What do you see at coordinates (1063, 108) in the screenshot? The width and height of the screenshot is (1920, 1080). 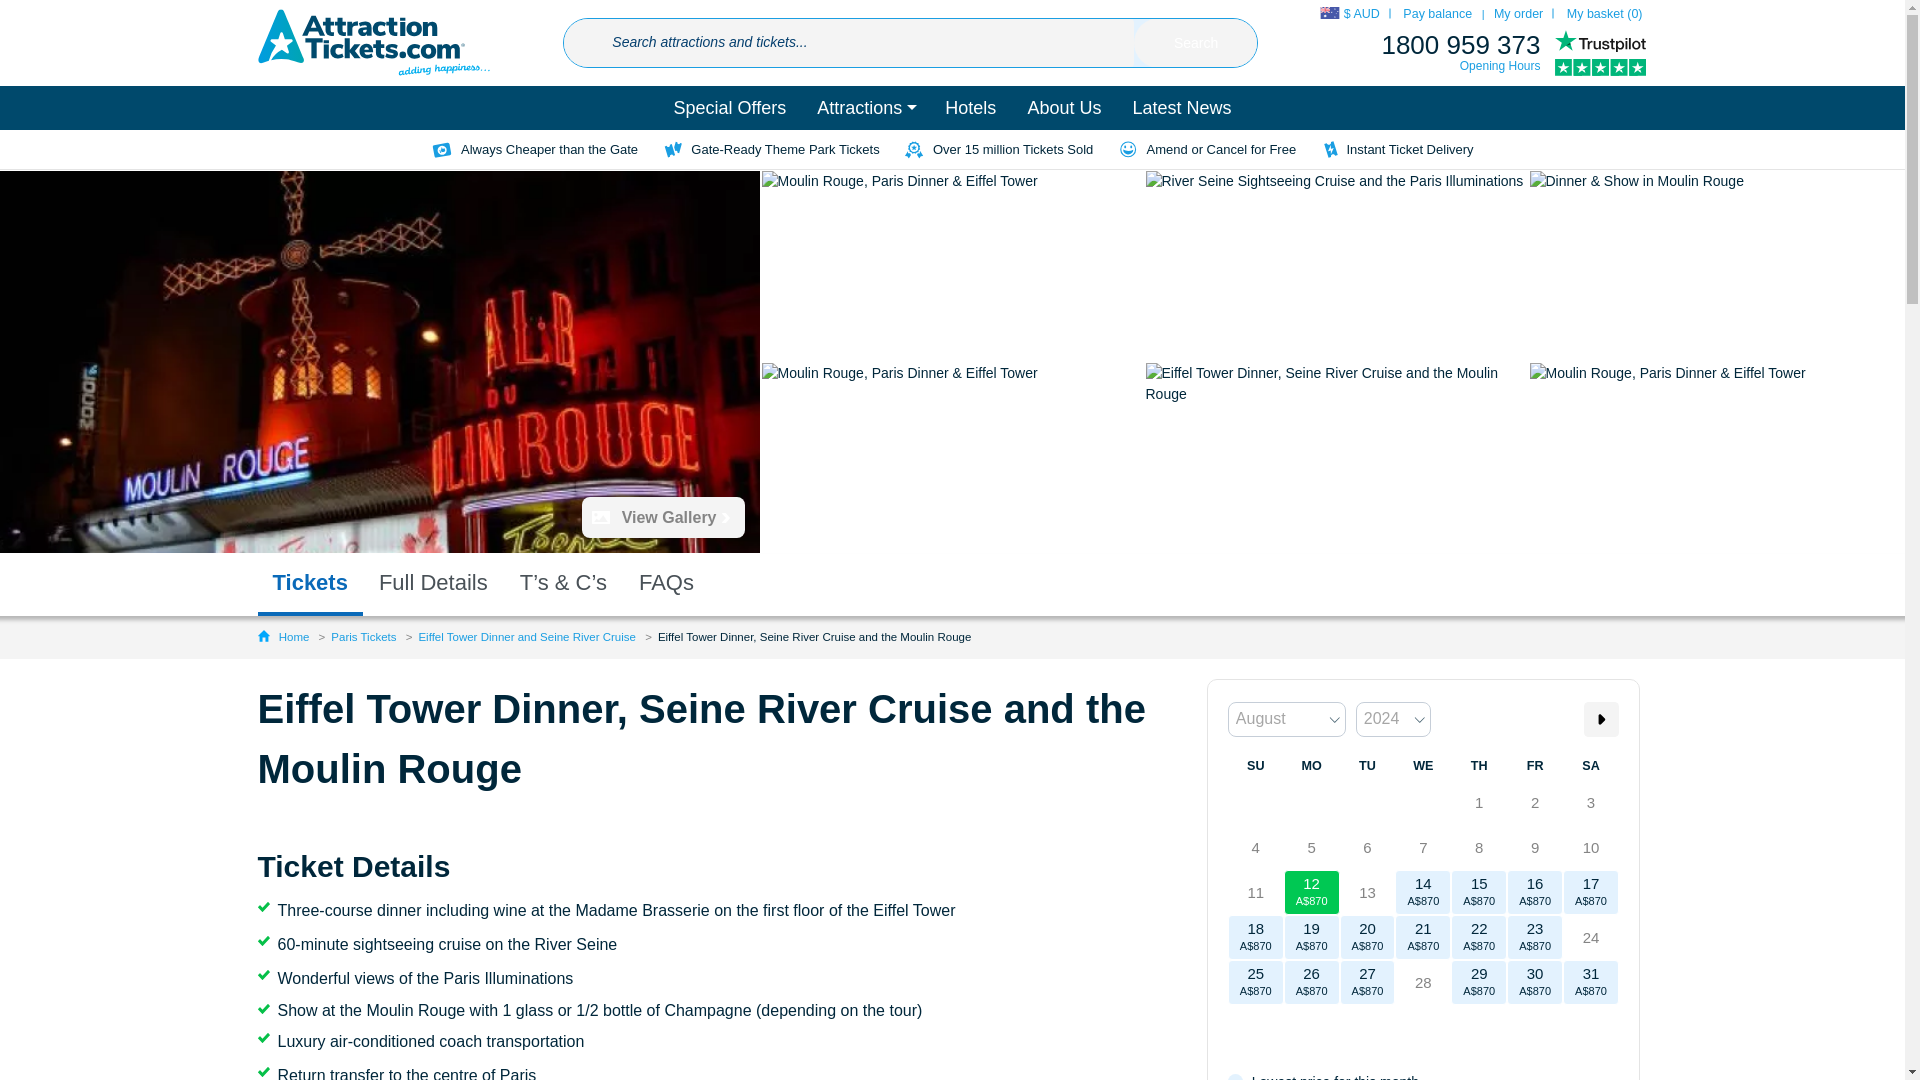 I see `About Us` at bounding box center [1063, 108].